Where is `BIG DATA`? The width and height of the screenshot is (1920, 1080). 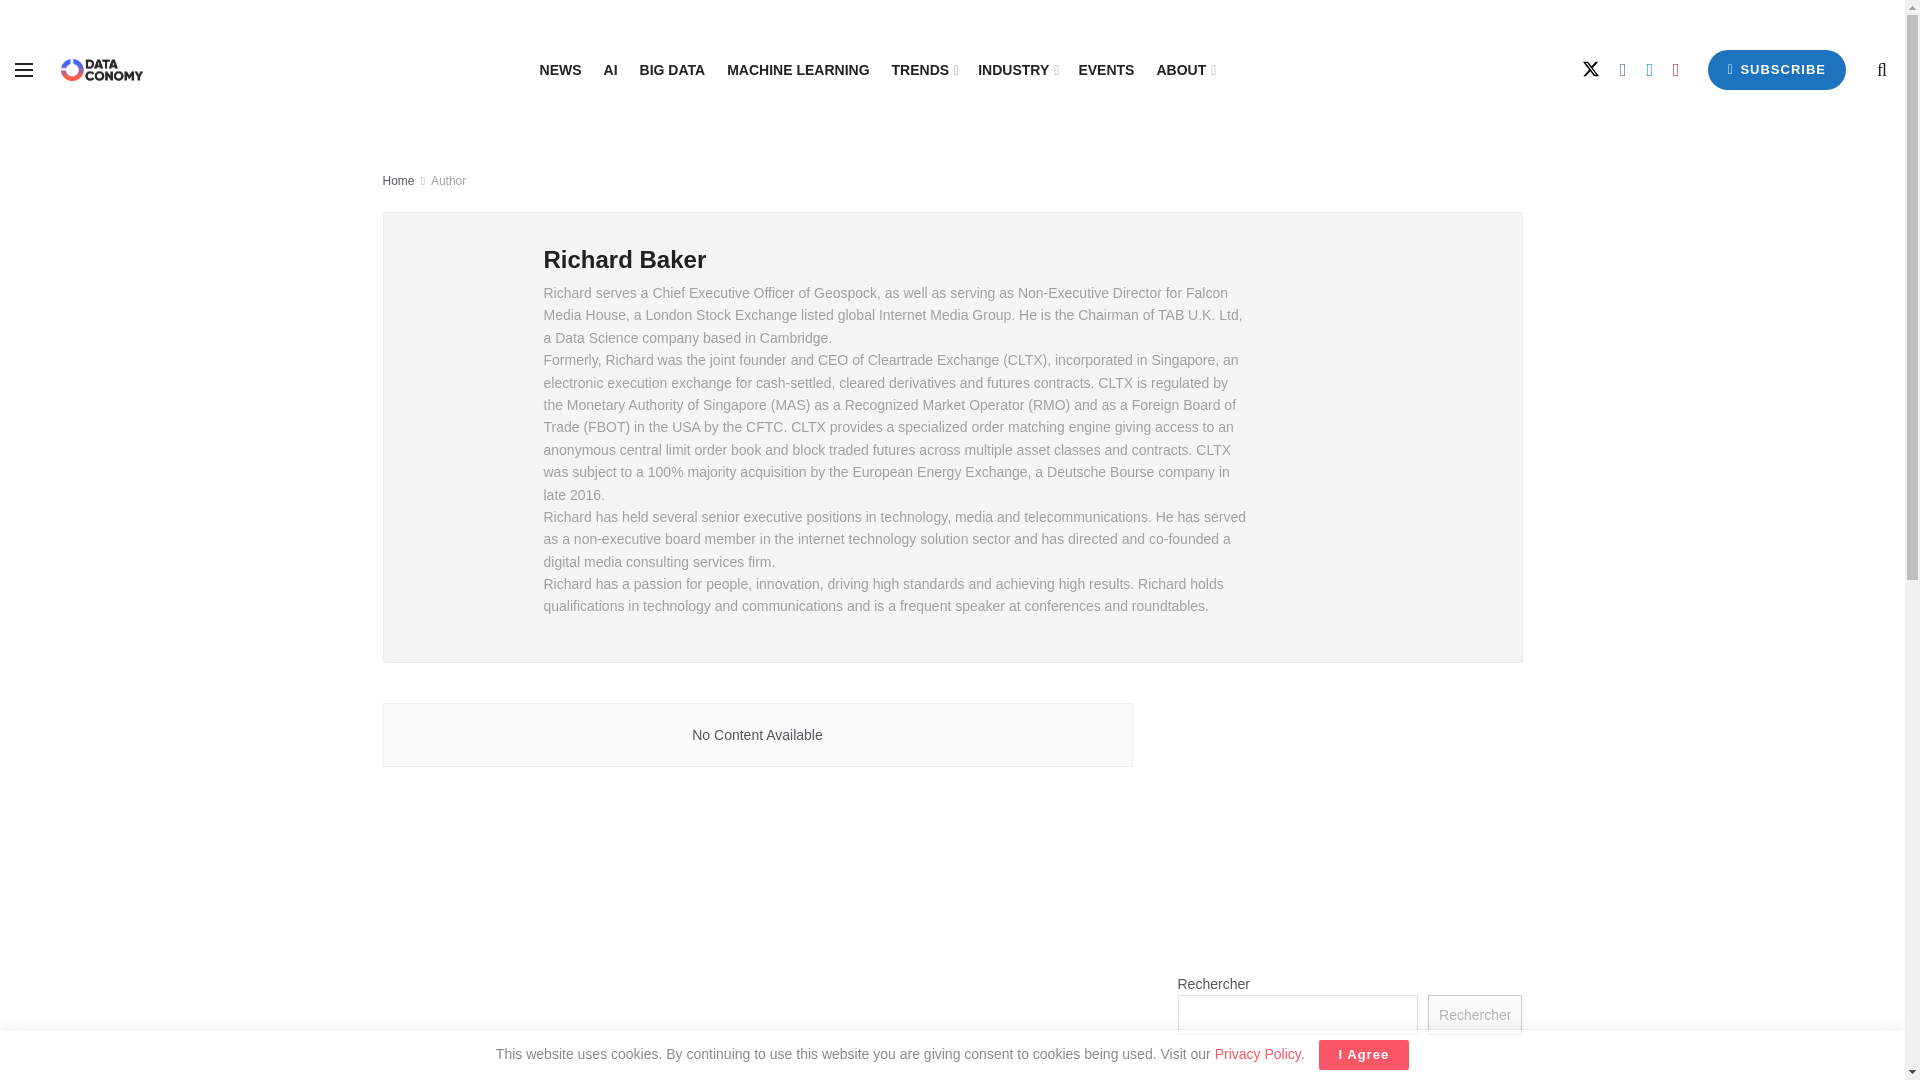
BIG DATA is located at coordinates (672, 70).